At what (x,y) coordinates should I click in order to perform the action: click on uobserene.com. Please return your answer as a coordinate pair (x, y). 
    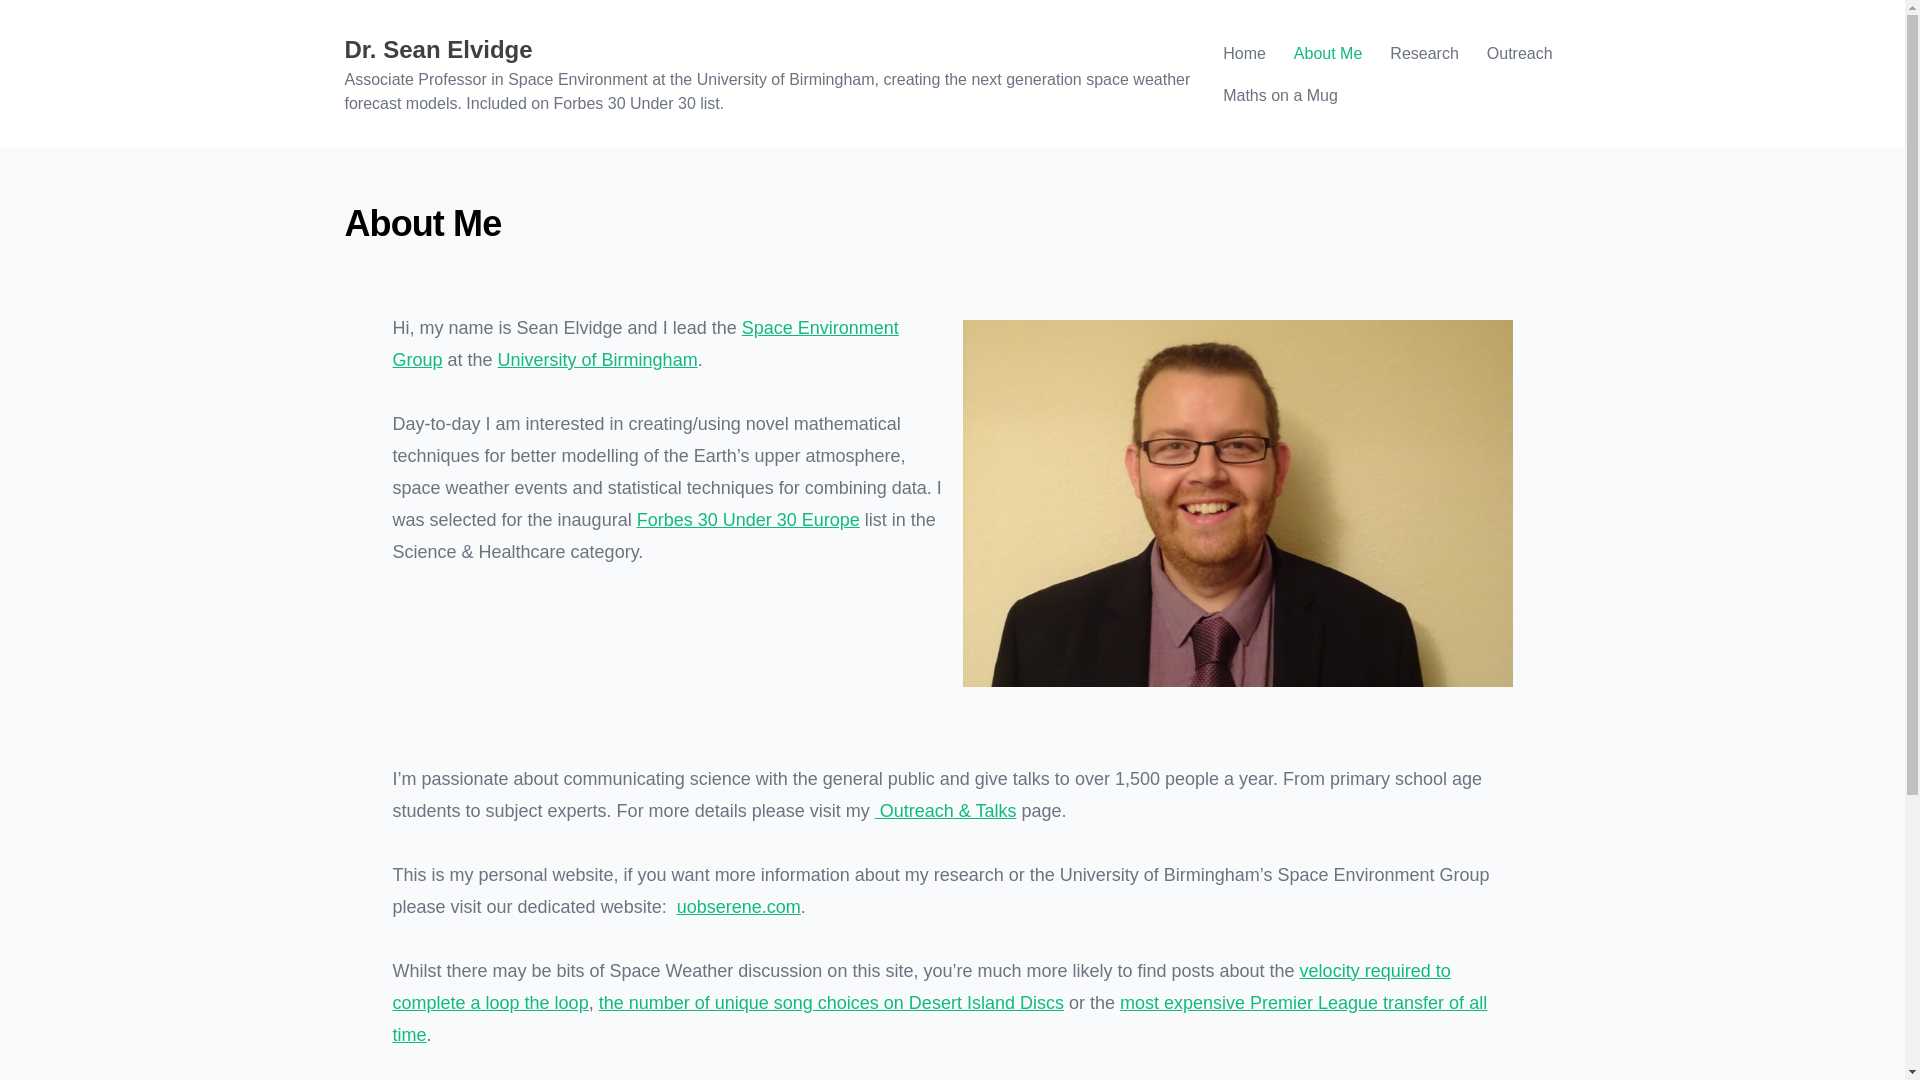
    Looking at the image, I should click on (738, 906).